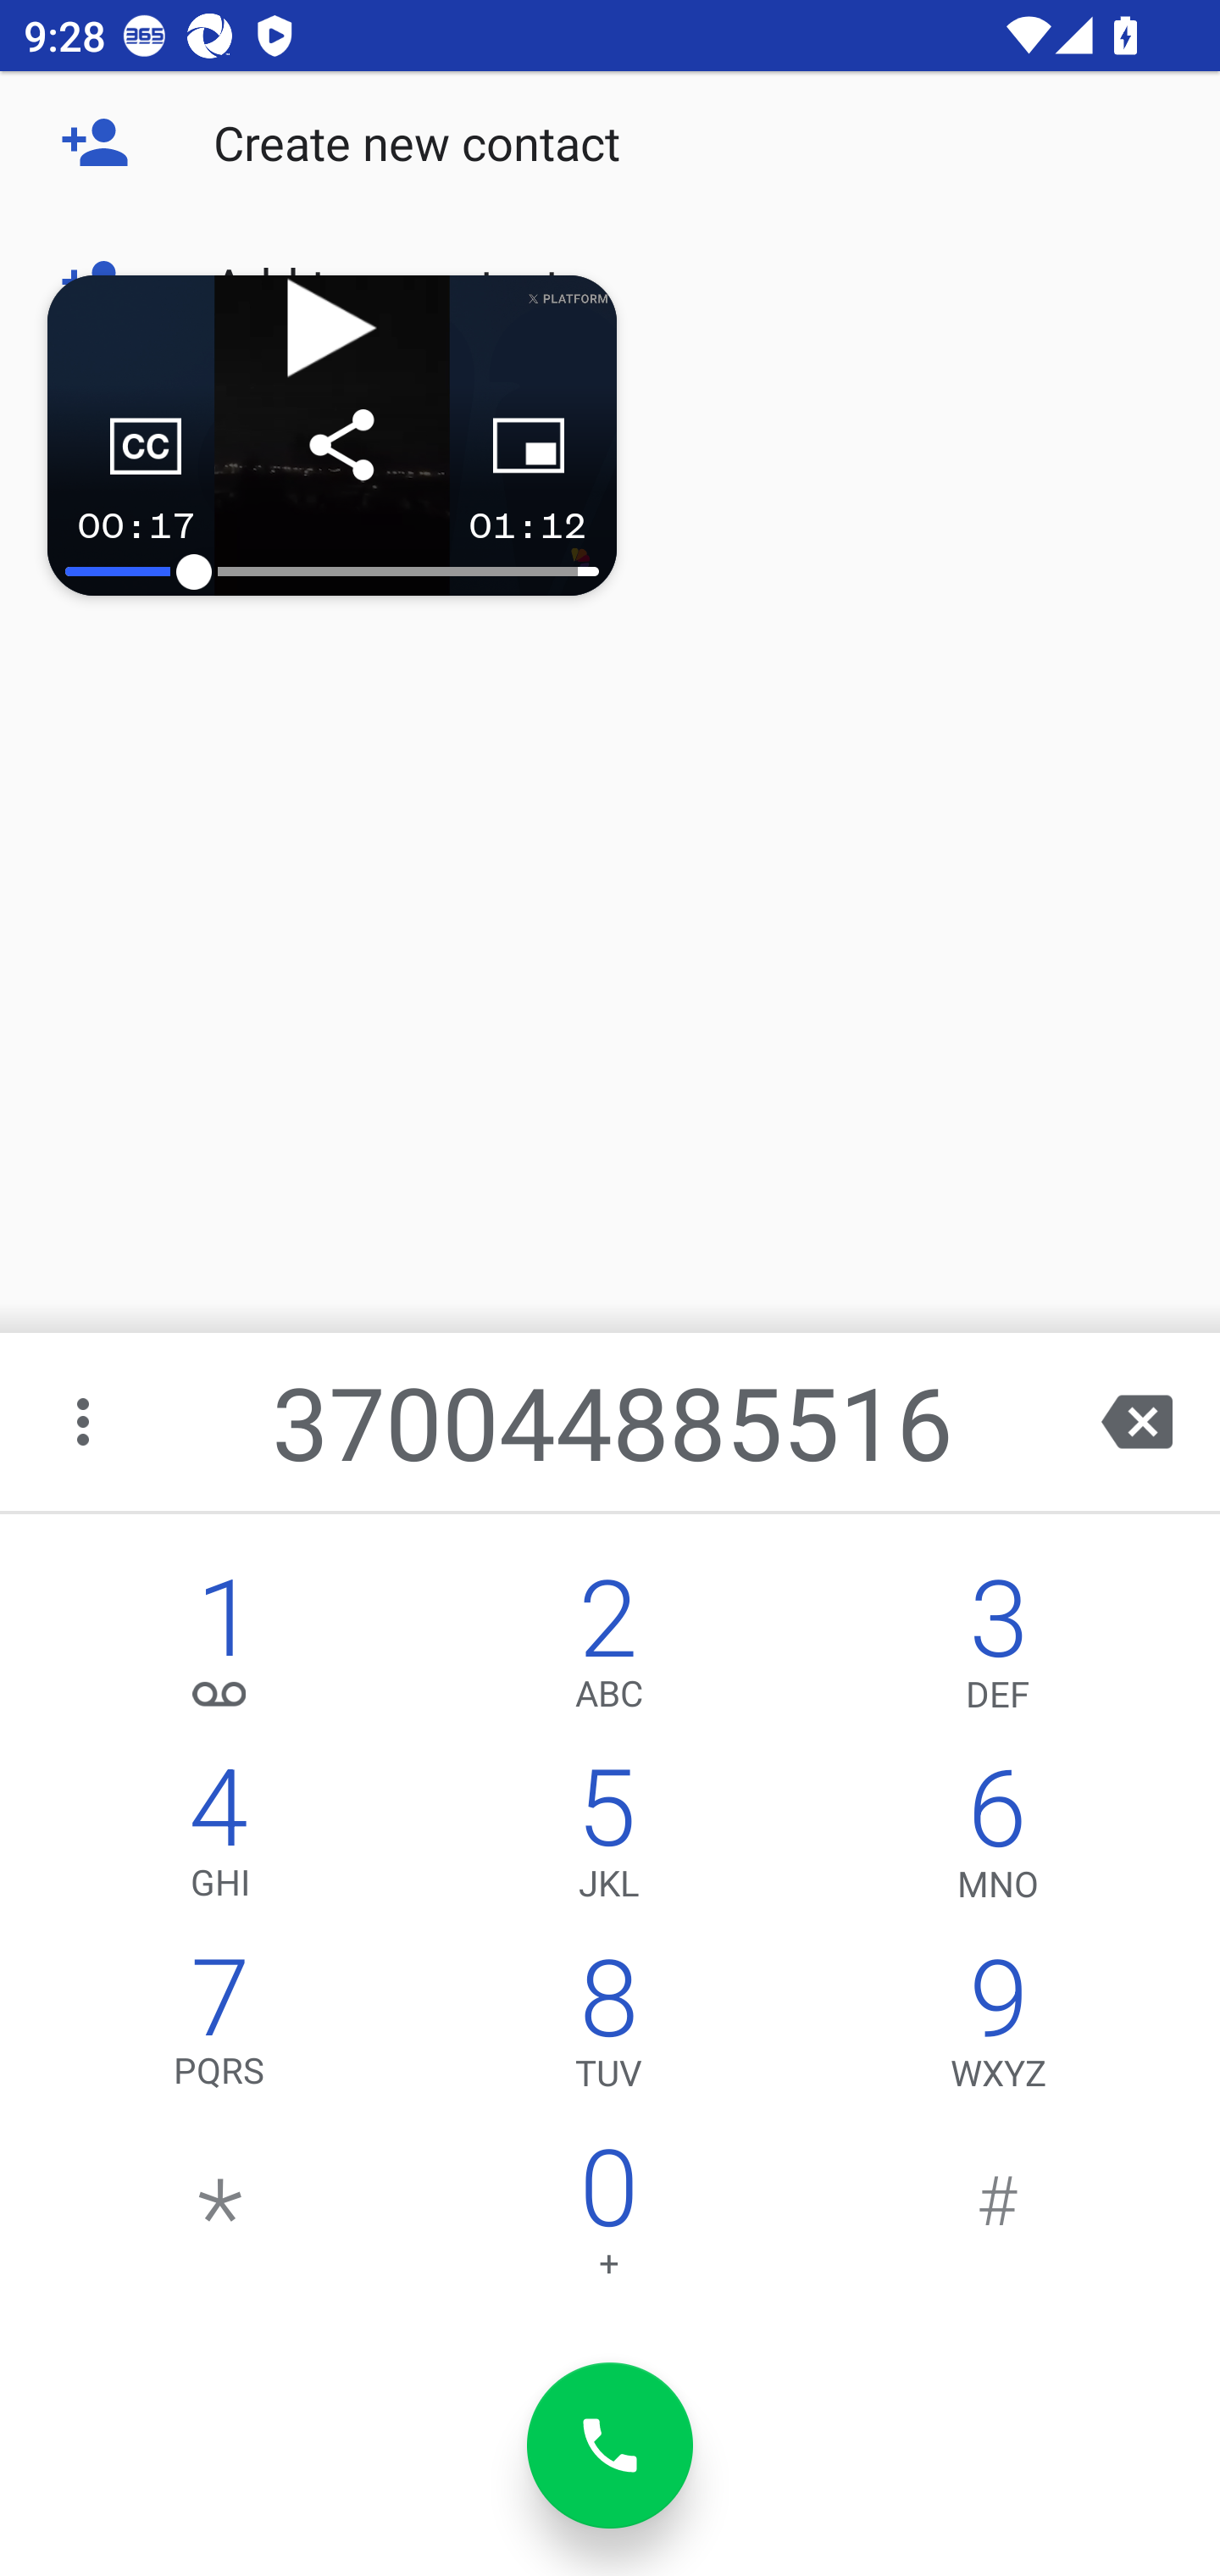 The height and width of the screenshot is (2576, 1220). Describe the element at coordinates (610, 2446) in the screenshot. I see `dial` at that location.